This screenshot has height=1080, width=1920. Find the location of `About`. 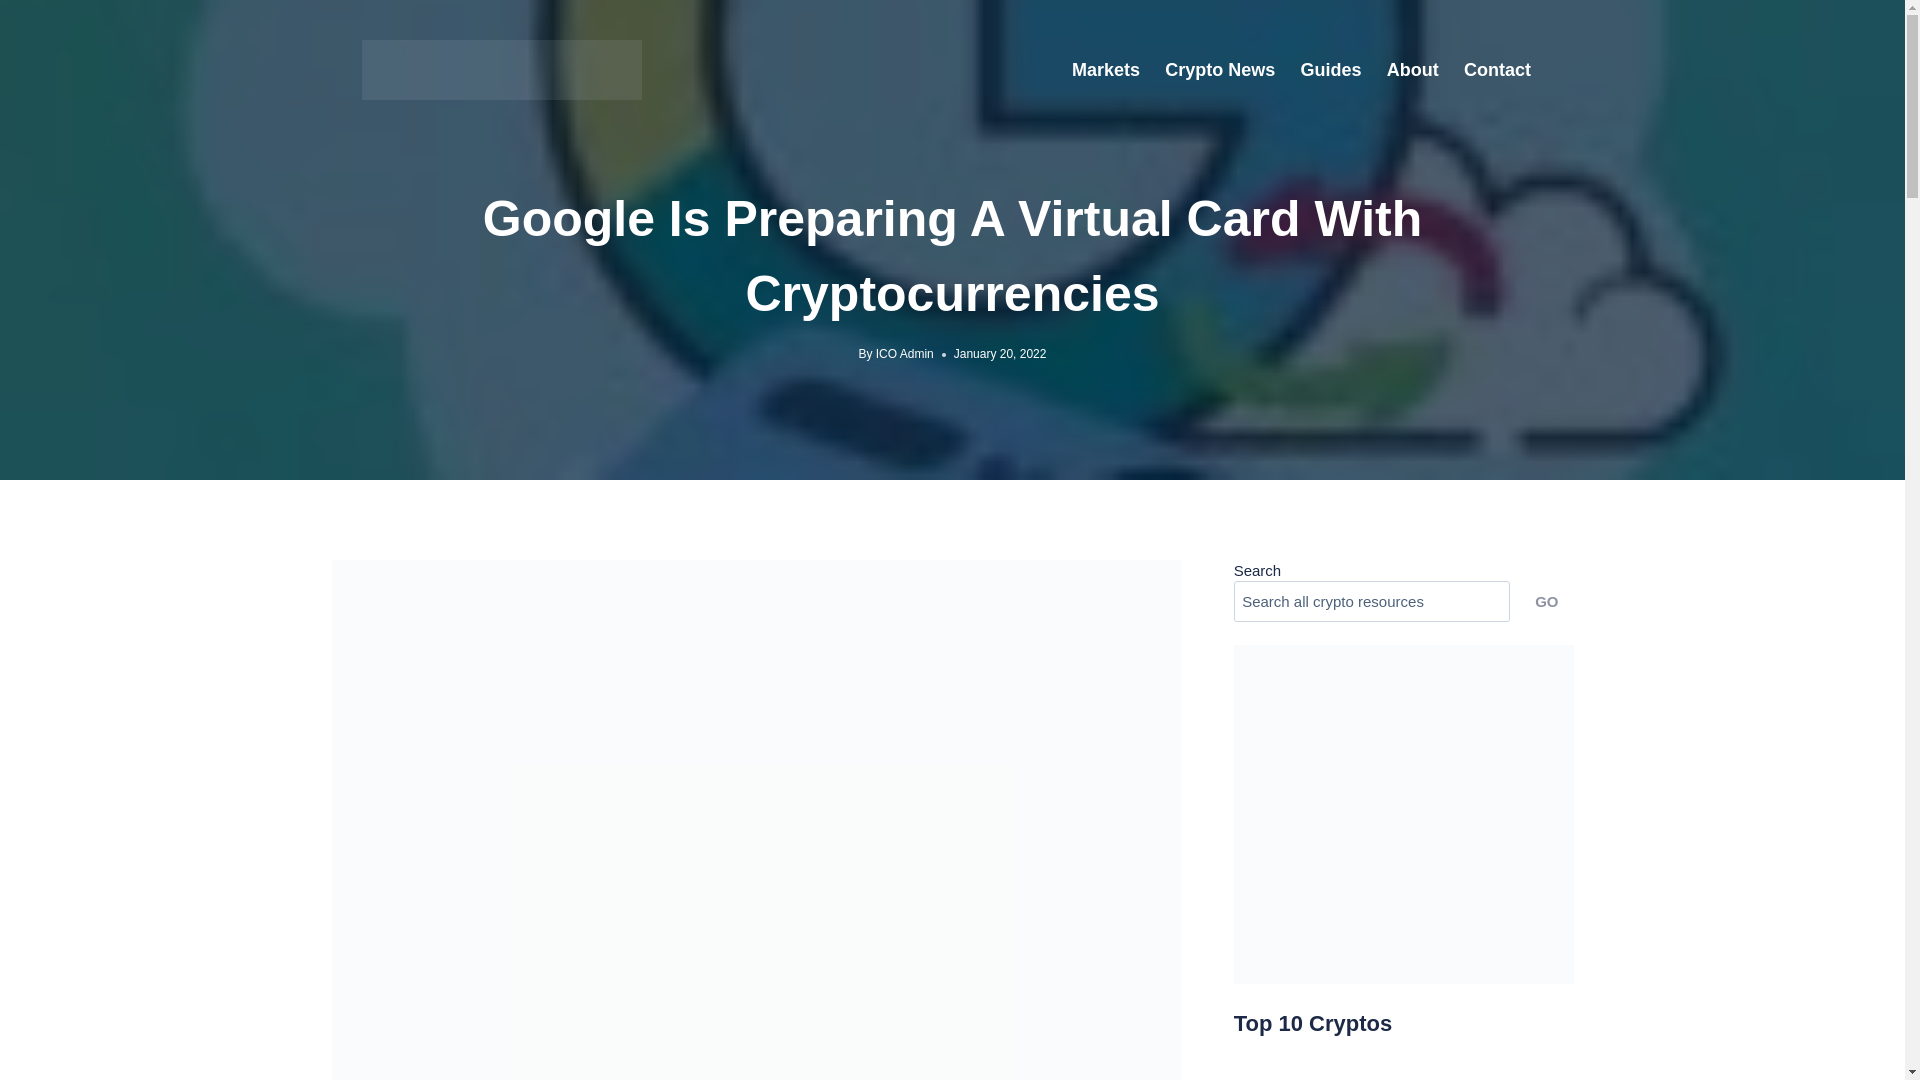

About is located at coordinates (1412, 69).